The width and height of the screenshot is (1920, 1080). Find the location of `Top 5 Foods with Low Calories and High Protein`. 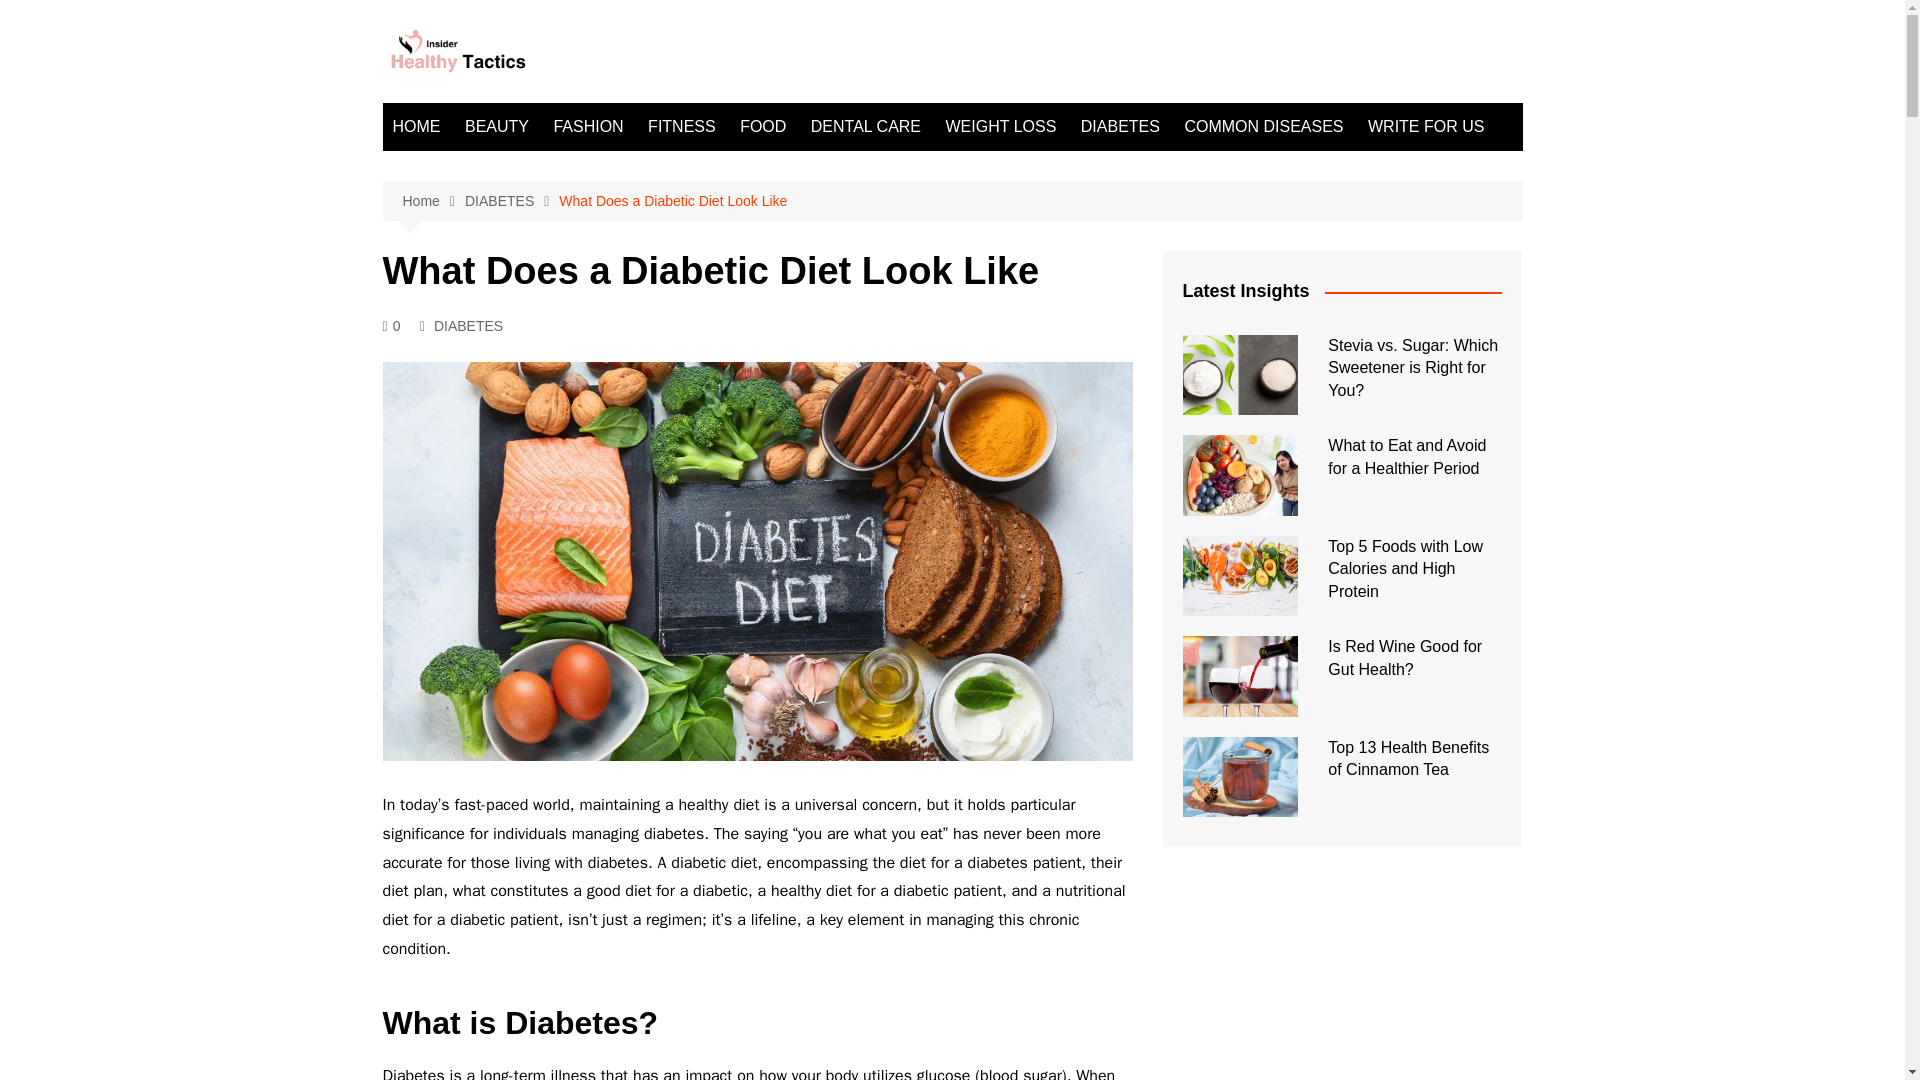

Top 5 Foods with Low Calories and High Protein is located at coordinates (1405, 568).